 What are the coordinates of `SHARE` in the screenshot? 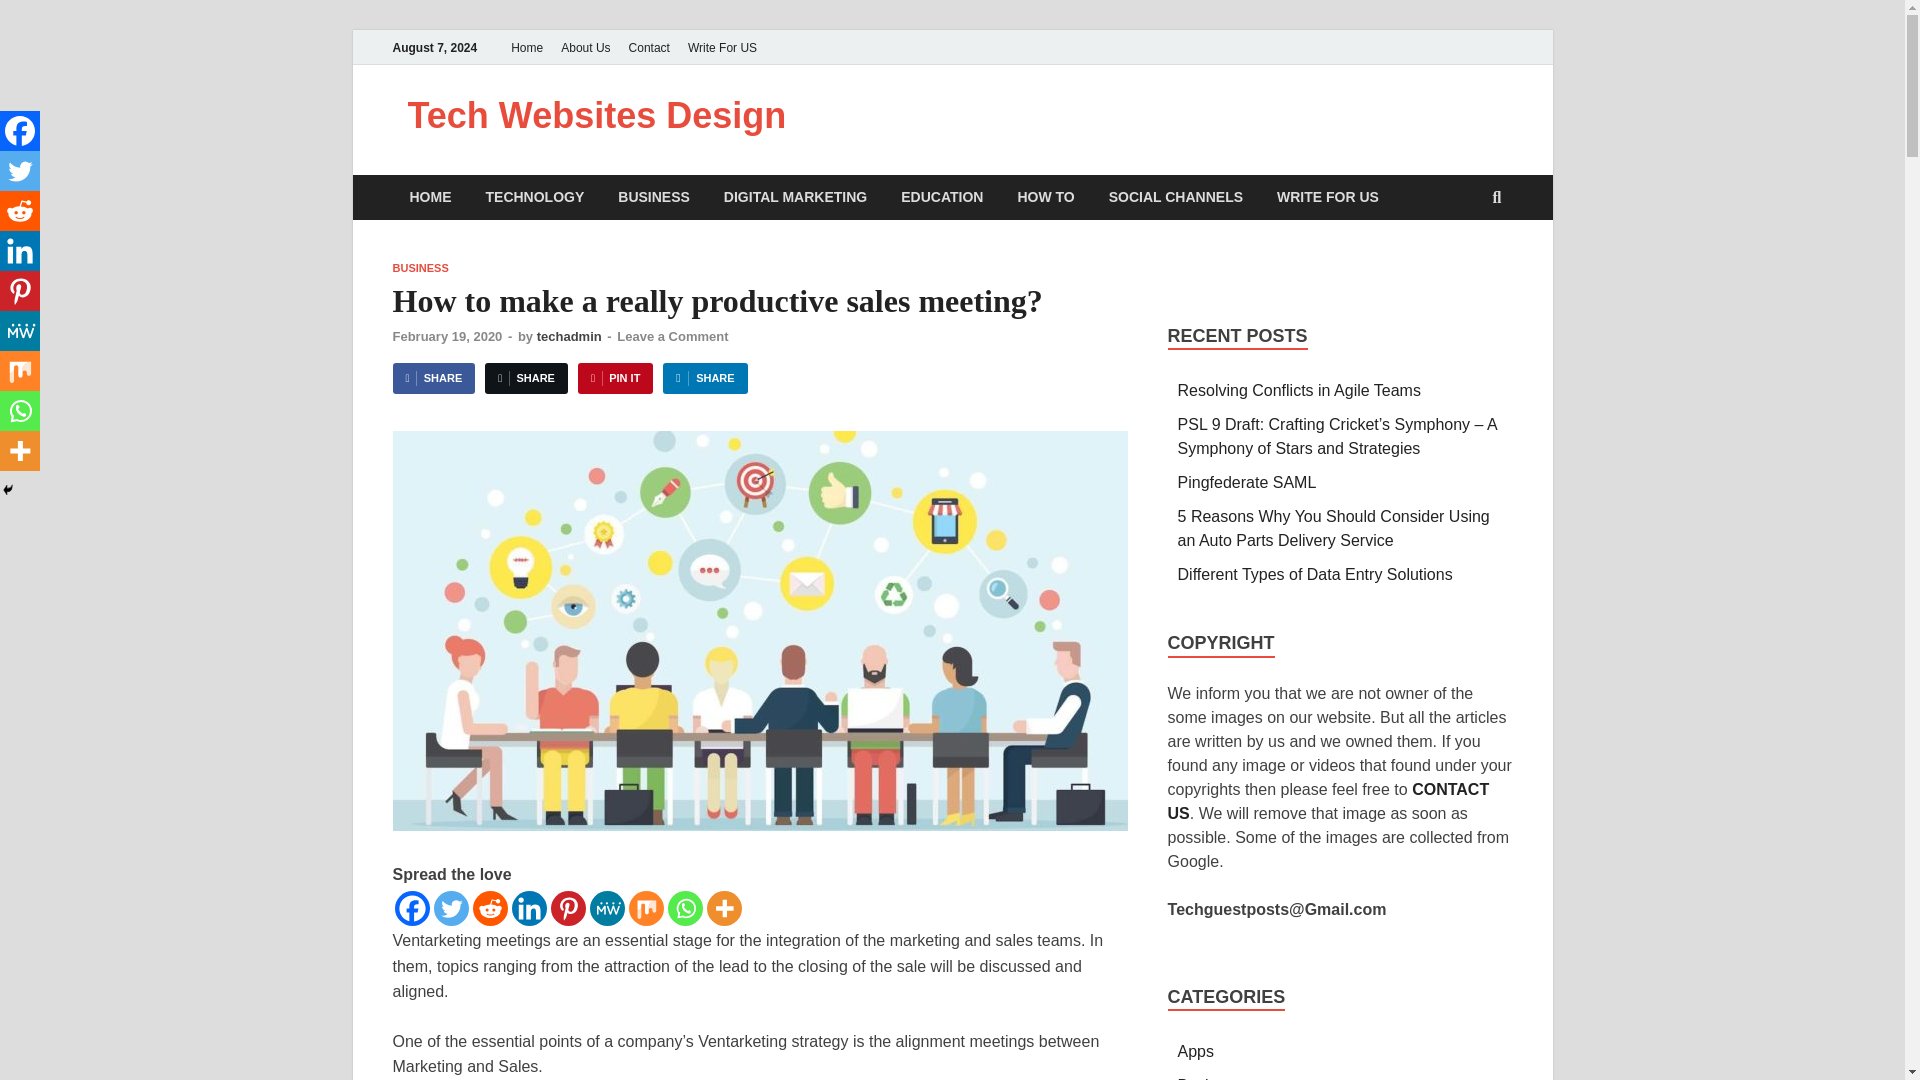 It's located at (526, 378).